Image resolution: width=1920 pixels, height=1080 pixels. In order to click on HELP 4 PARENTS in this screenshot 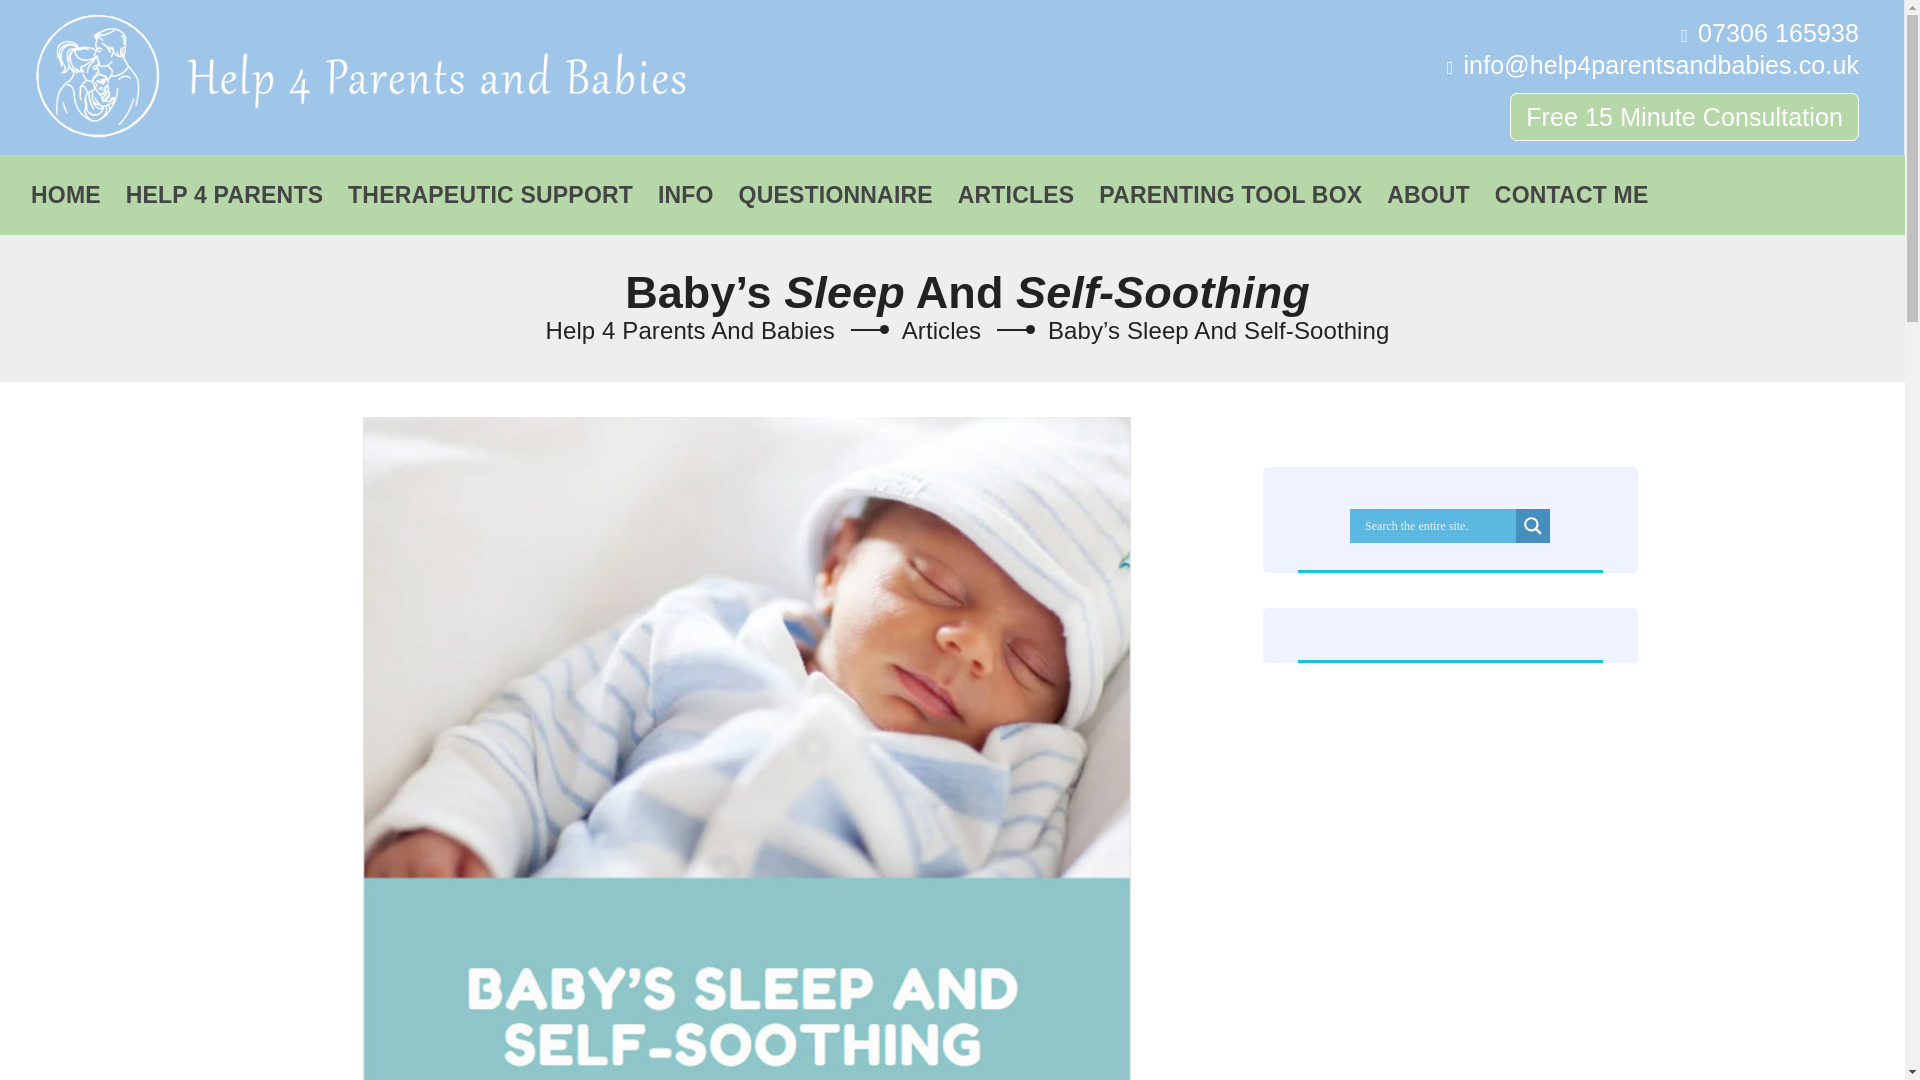, I will do `click(224, 184)`.